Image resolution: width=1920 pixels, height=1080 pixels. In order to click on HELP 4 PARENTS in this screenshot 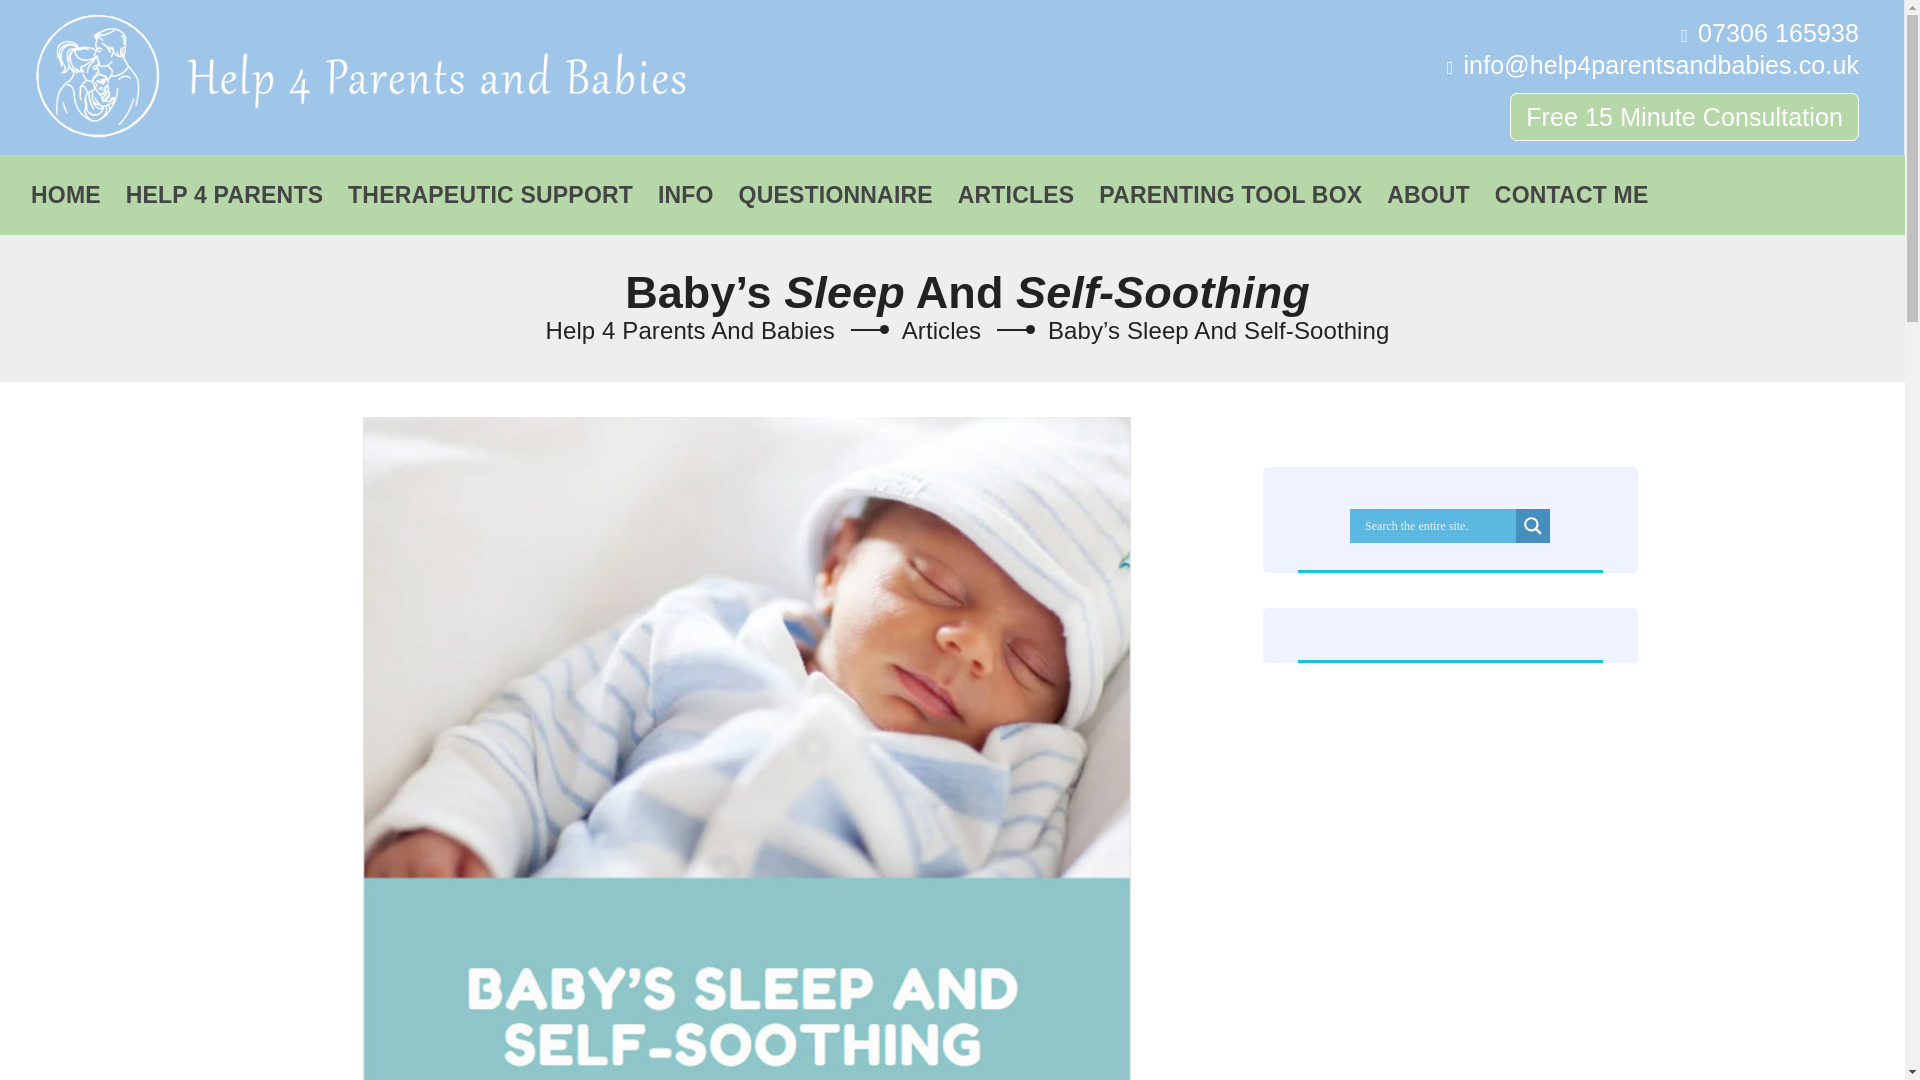, I will do `click(224, 184)`.